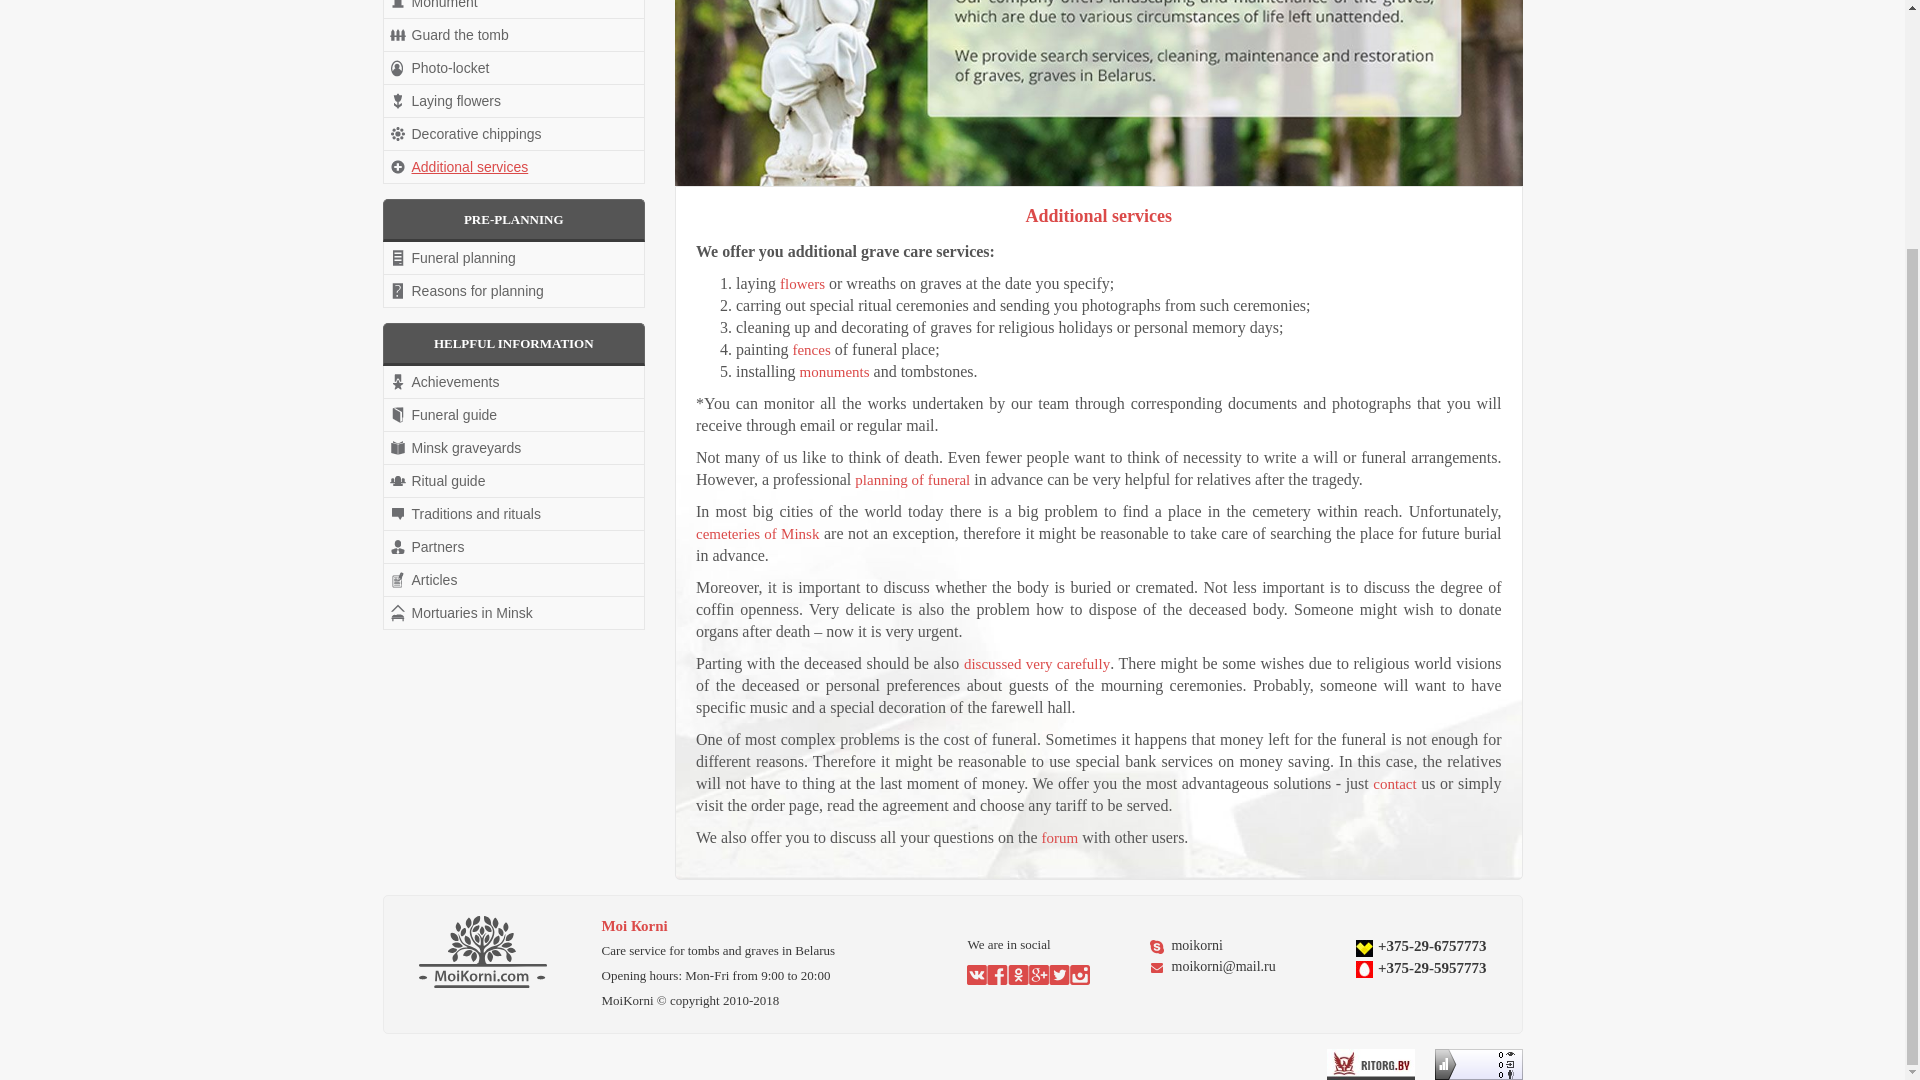 Image resolution: width=1920 pixels, height=1080 pixels. What do you see at coordinates (514, 546) in the screenshot?
I see `Partners` at bounding box center [514, 546].